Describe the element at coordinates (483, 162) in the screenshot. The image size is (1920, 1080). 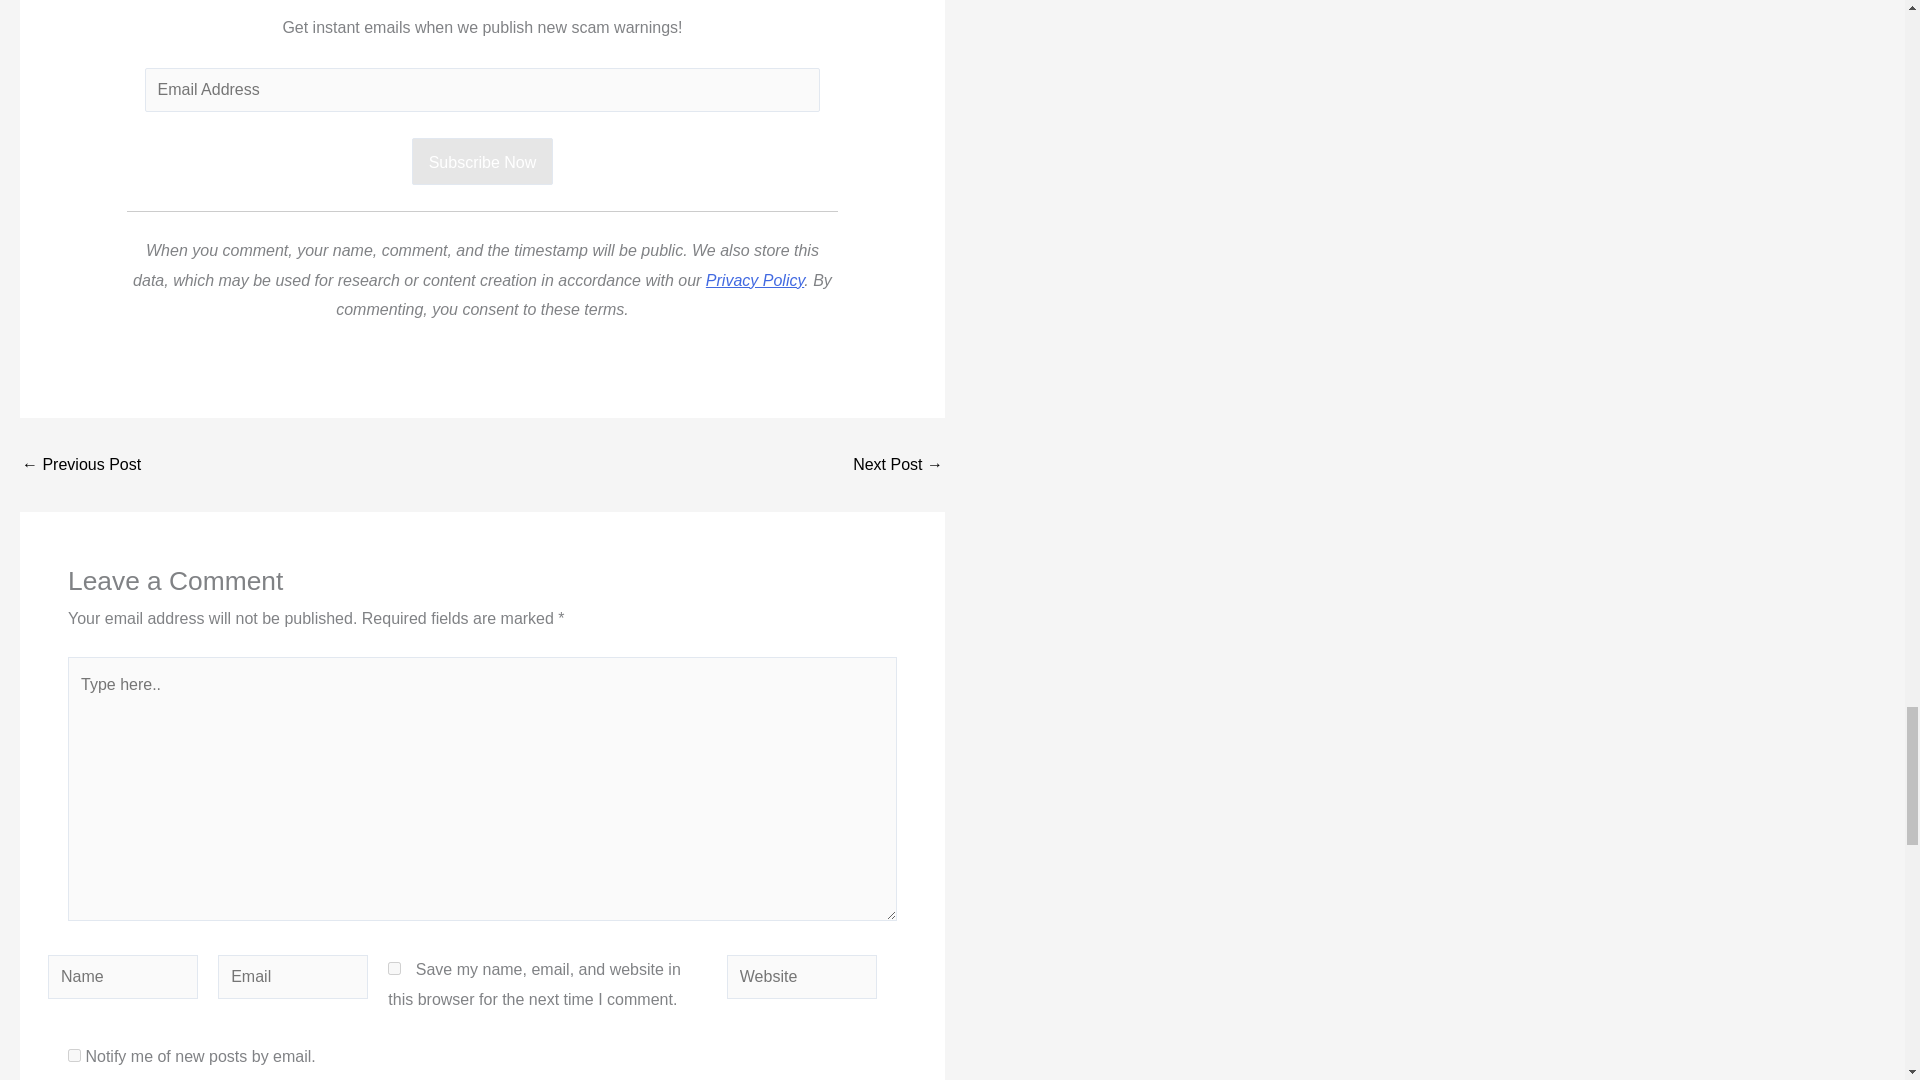
I see `Subscribe Now` at that location.